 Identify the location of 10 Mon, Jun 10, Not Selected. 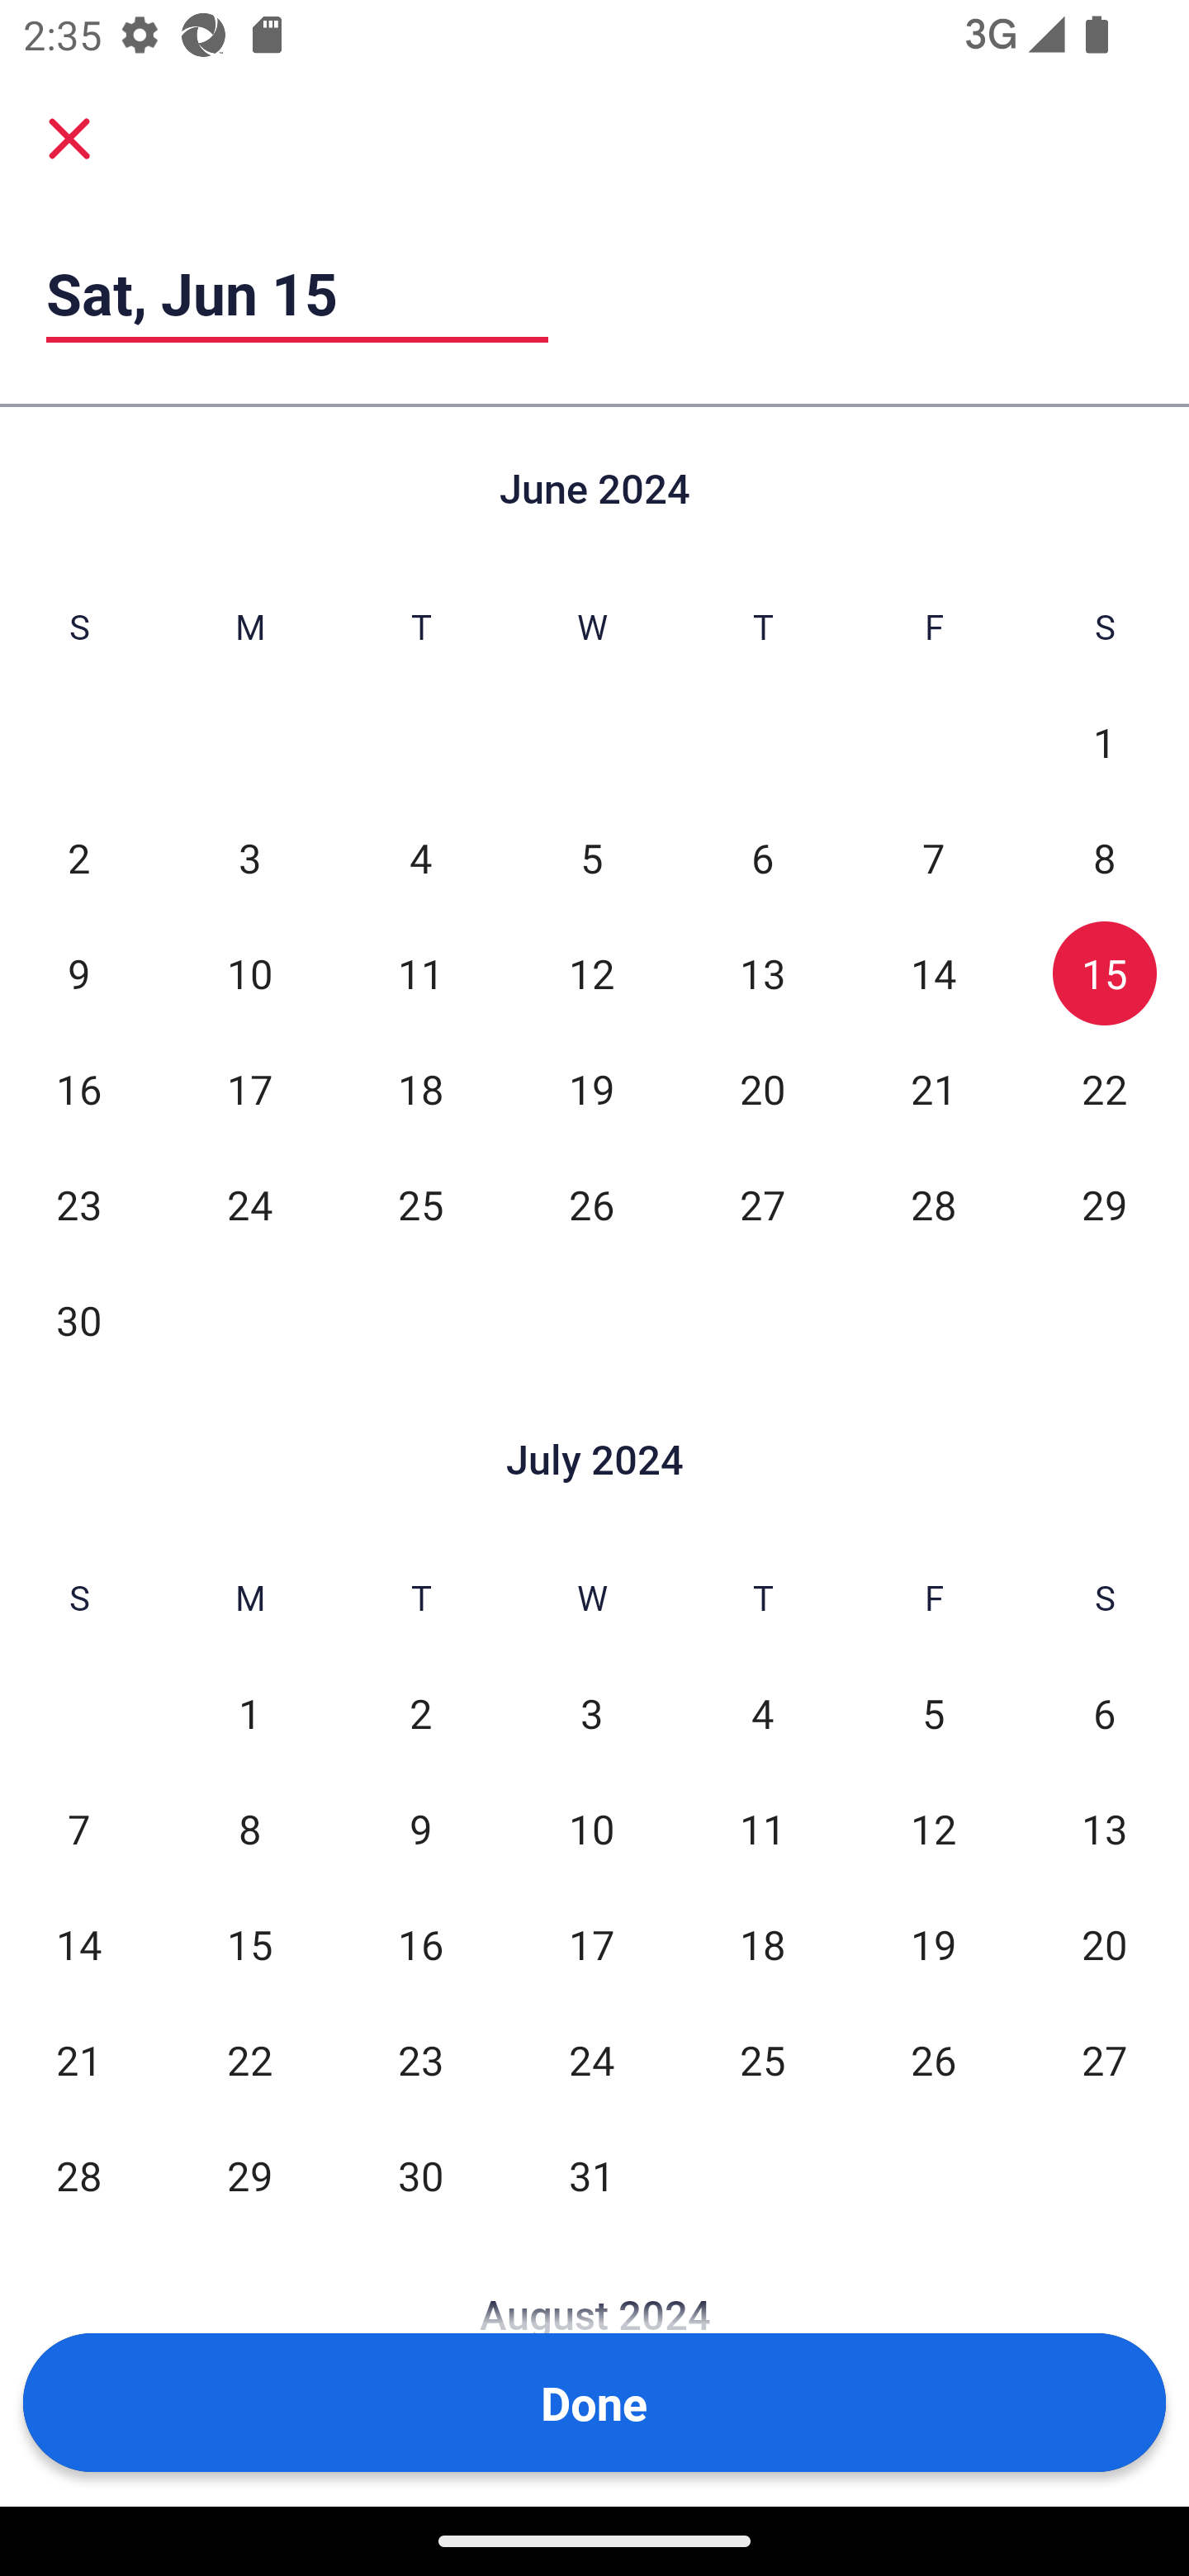
(249, 973).